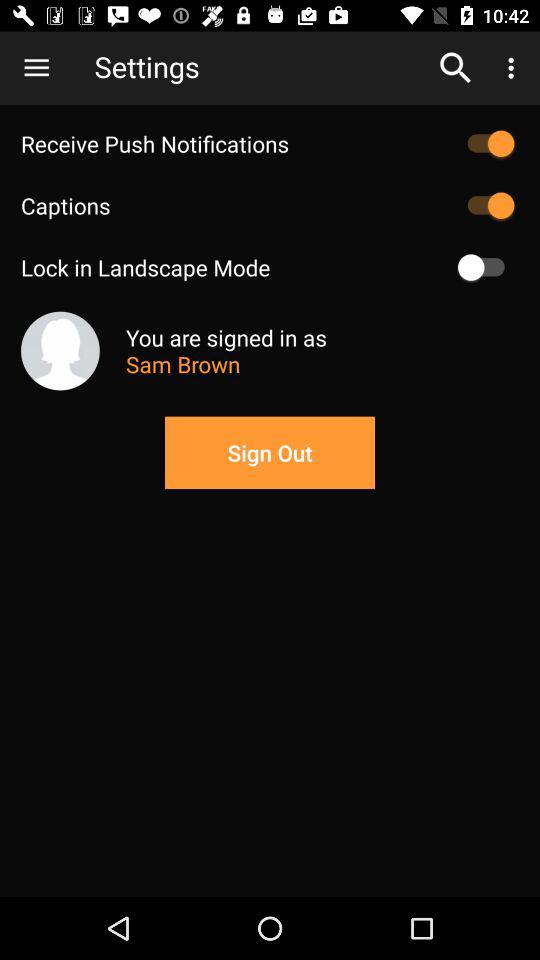 The height and width of the screenshot is (960, 540). What do you see at coordinates (260, 68) in the screenshot?
I see `go to settings` at bounding box center [260, 68].